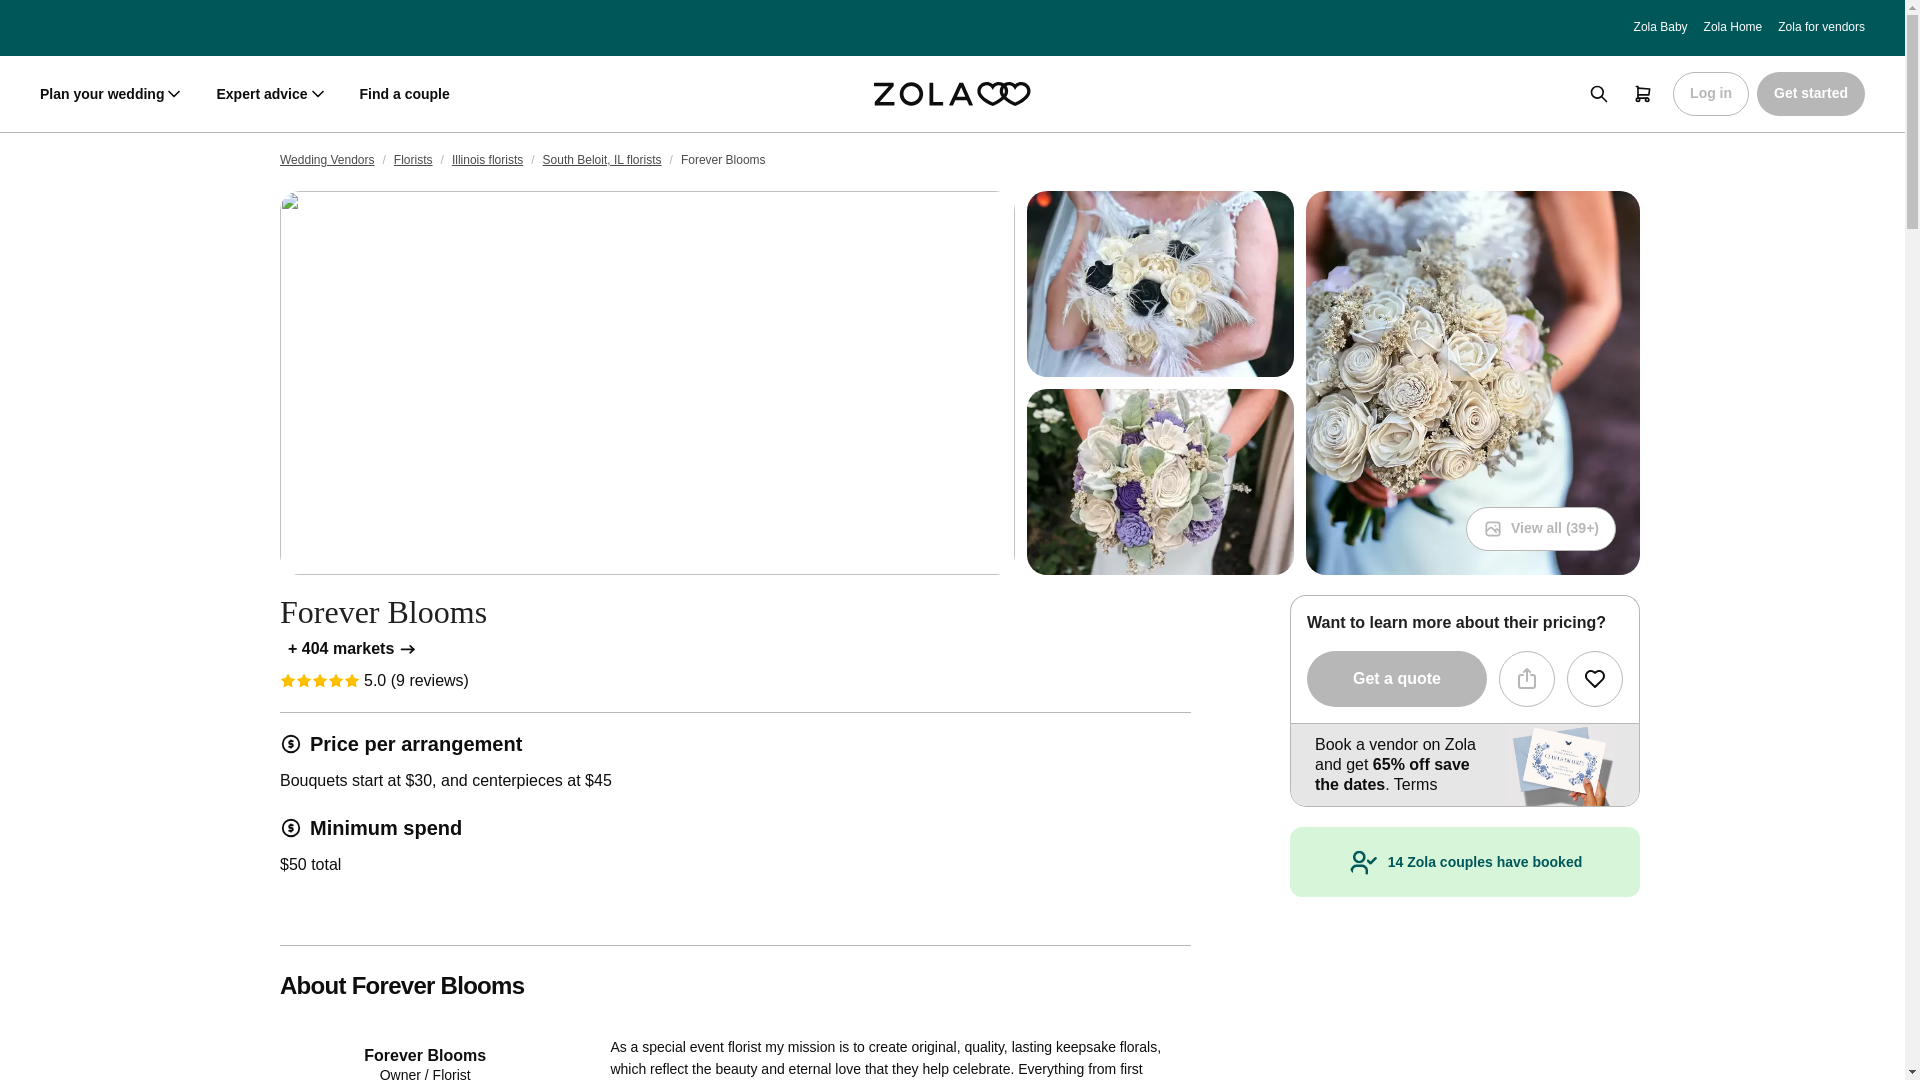 The width and height of the screenshot is (1920, 1080). Describe the element at coordinates (1527, 679) in the screenshot. I see `Share this vendor with somebody else` at that location.